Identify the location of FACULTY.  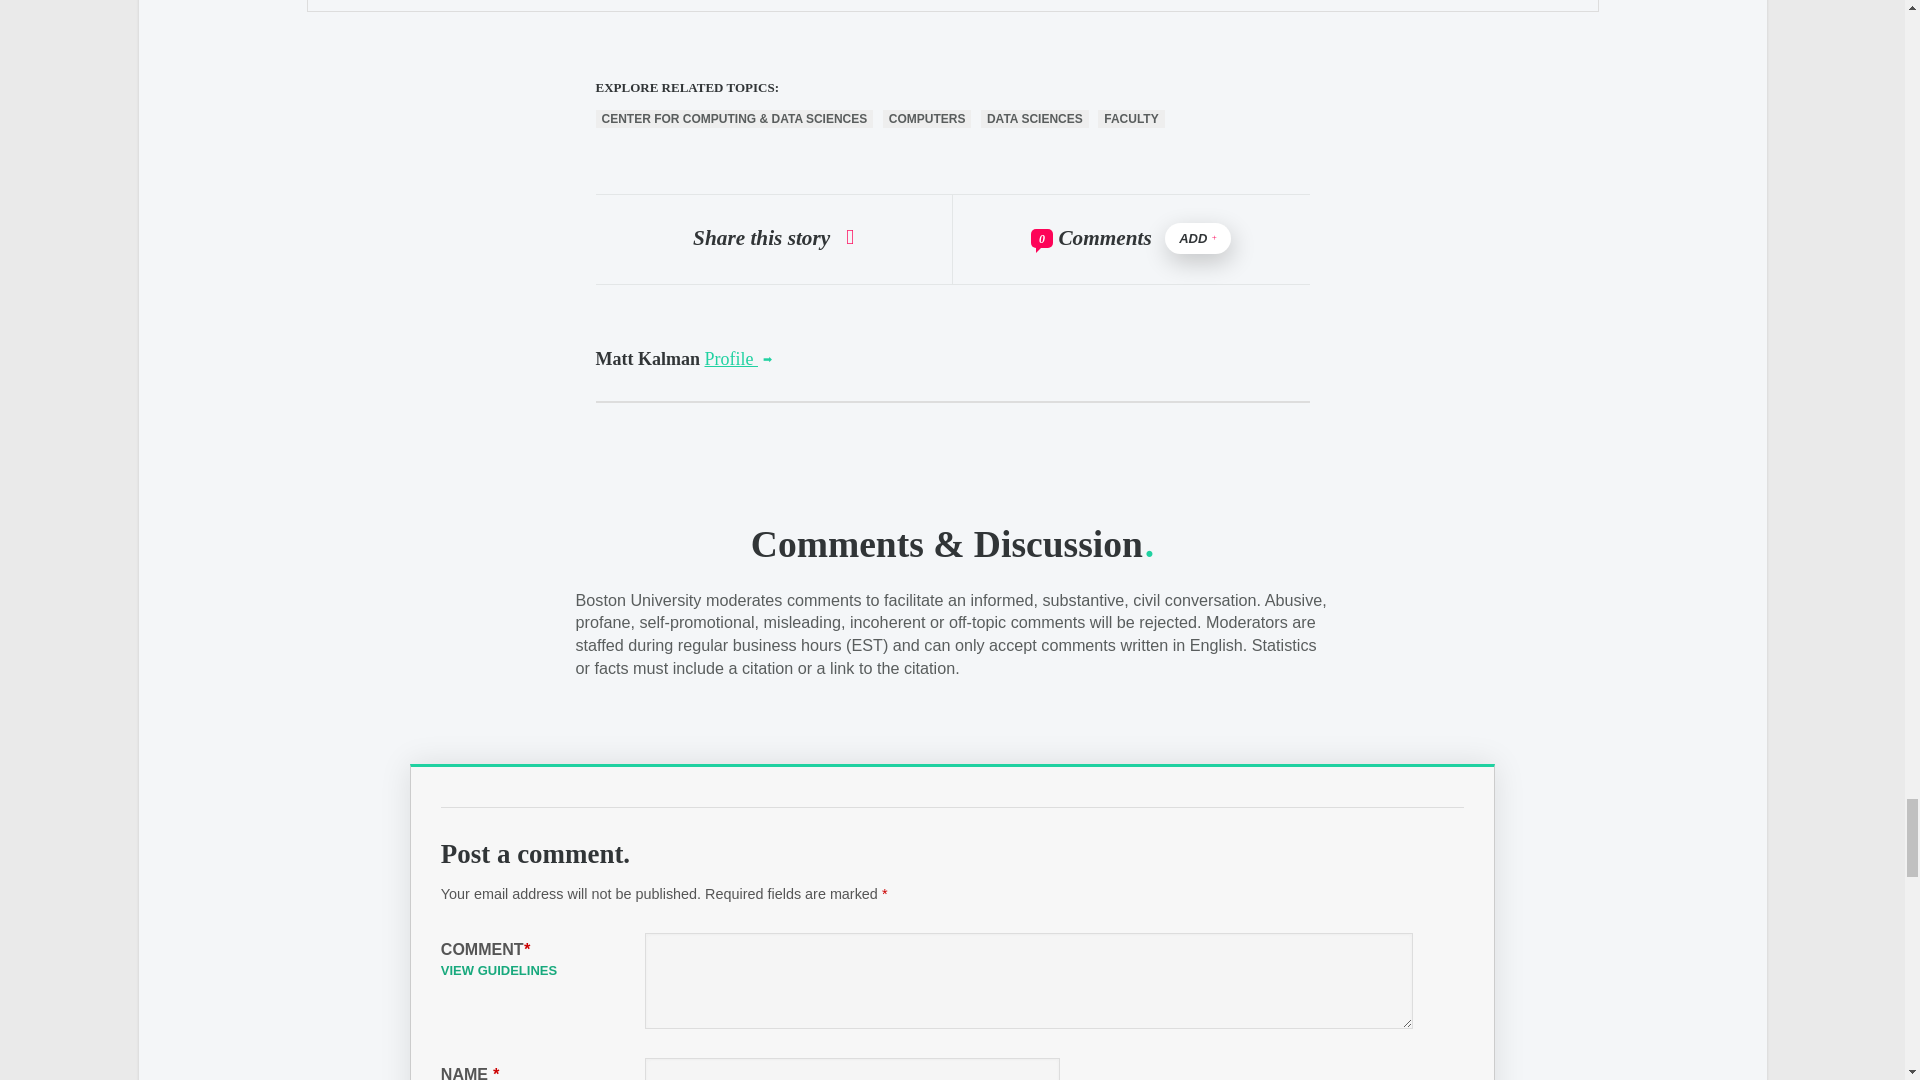
(1130, 119).